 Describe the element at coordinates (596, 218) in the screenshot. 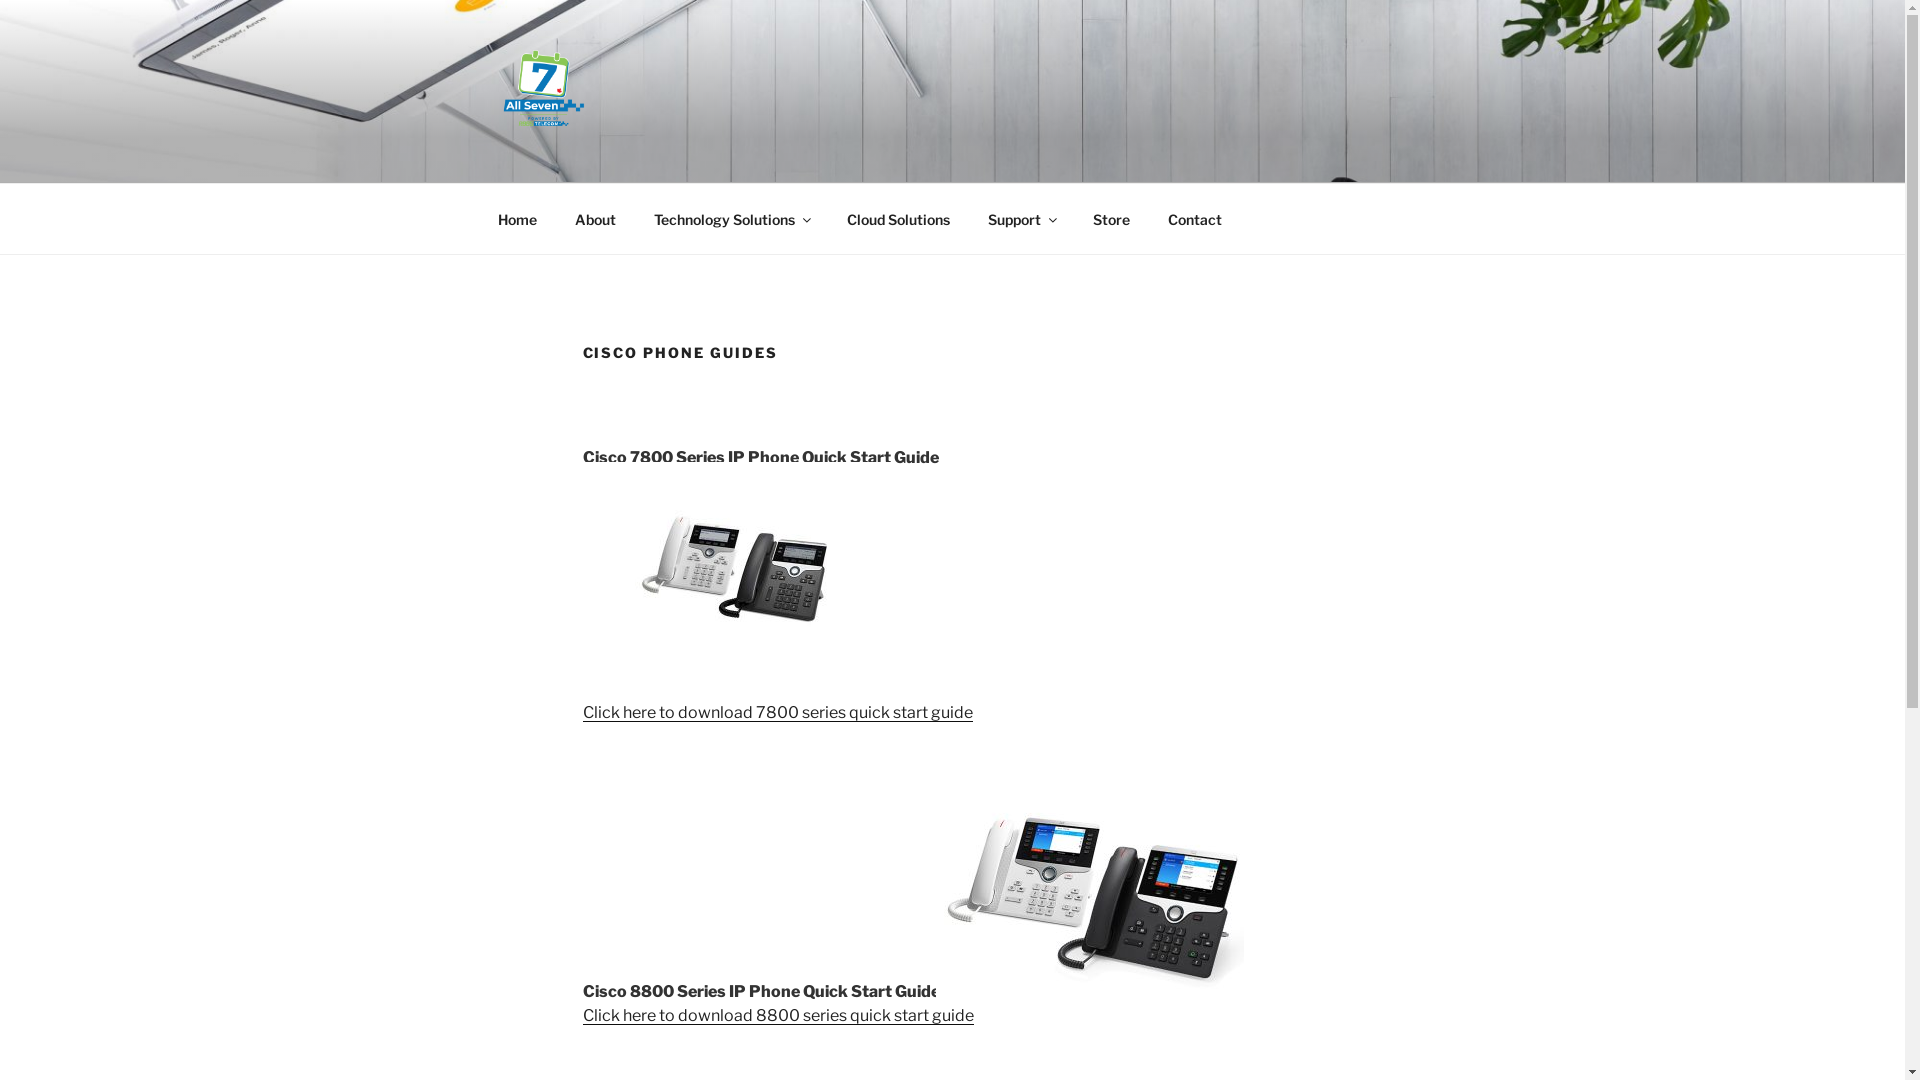

I see `About` at that location.